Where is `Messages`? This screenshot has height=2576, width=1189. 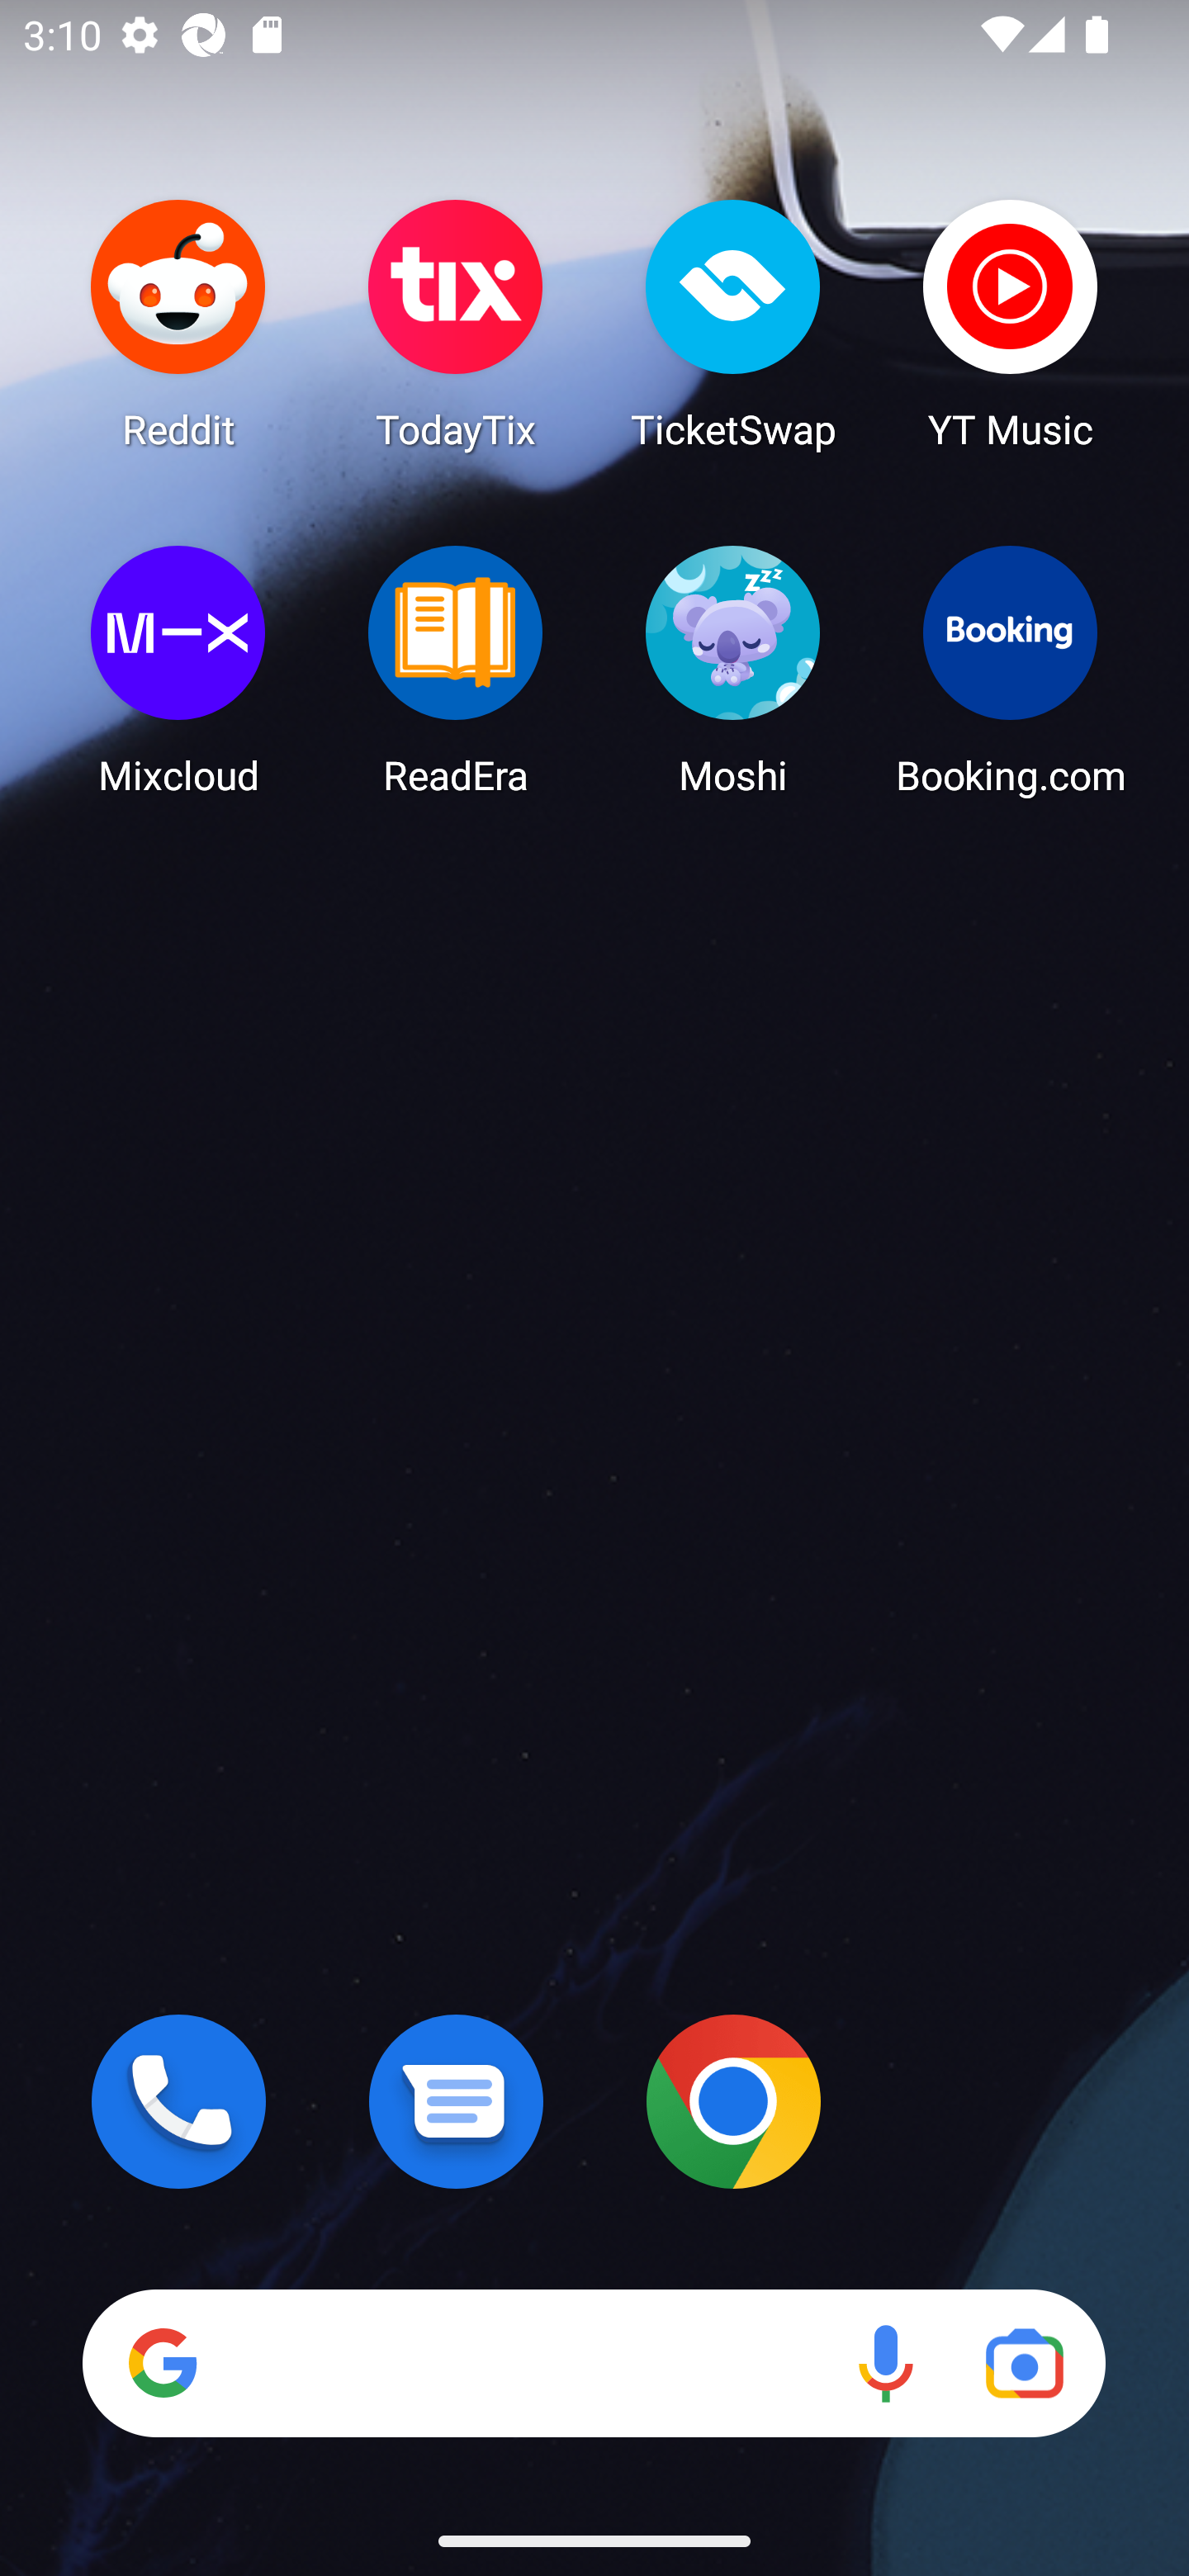
Messages is located at coordinates (456, 2101).